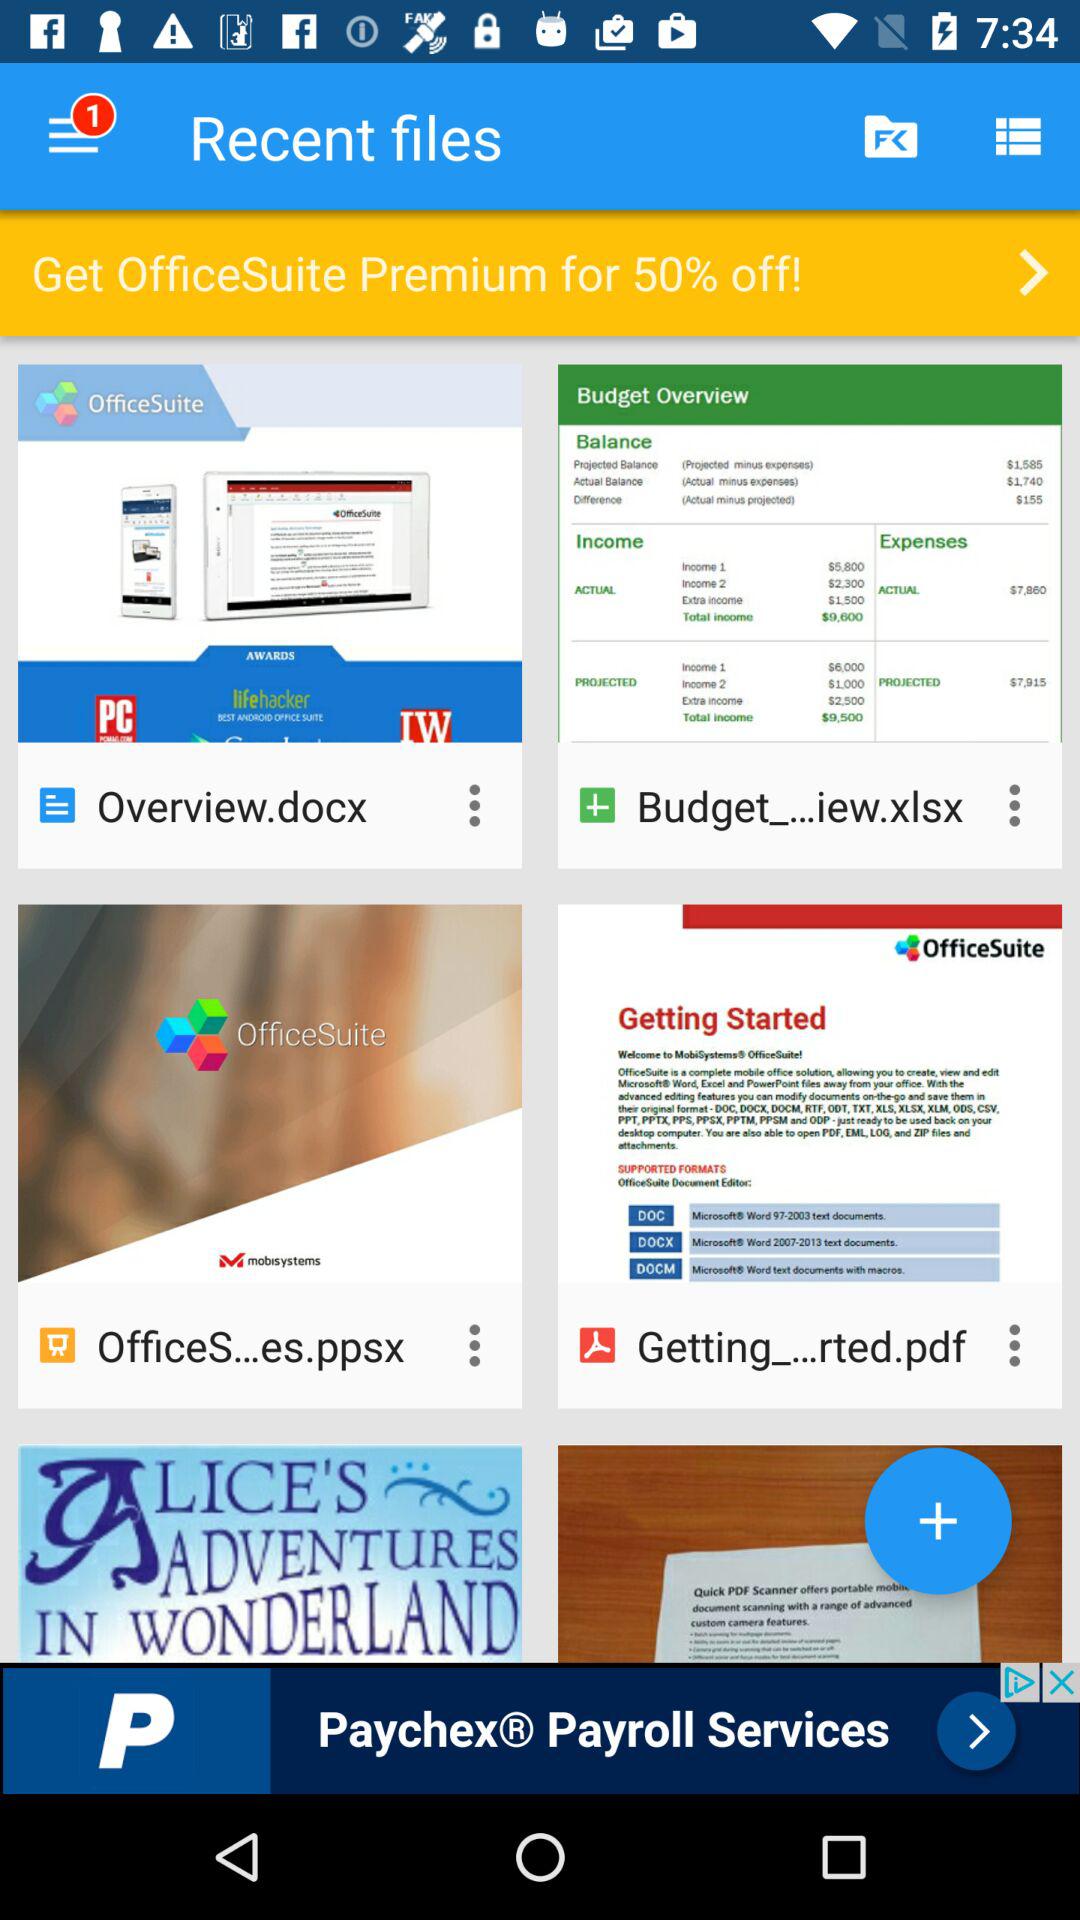 The height and width of the screenshot is (1920, 1080). What do you see at coordinates (540, 1728) in the screenshot?
I see `click to go to paychex payroll services` at bounding box center [540, 1728].